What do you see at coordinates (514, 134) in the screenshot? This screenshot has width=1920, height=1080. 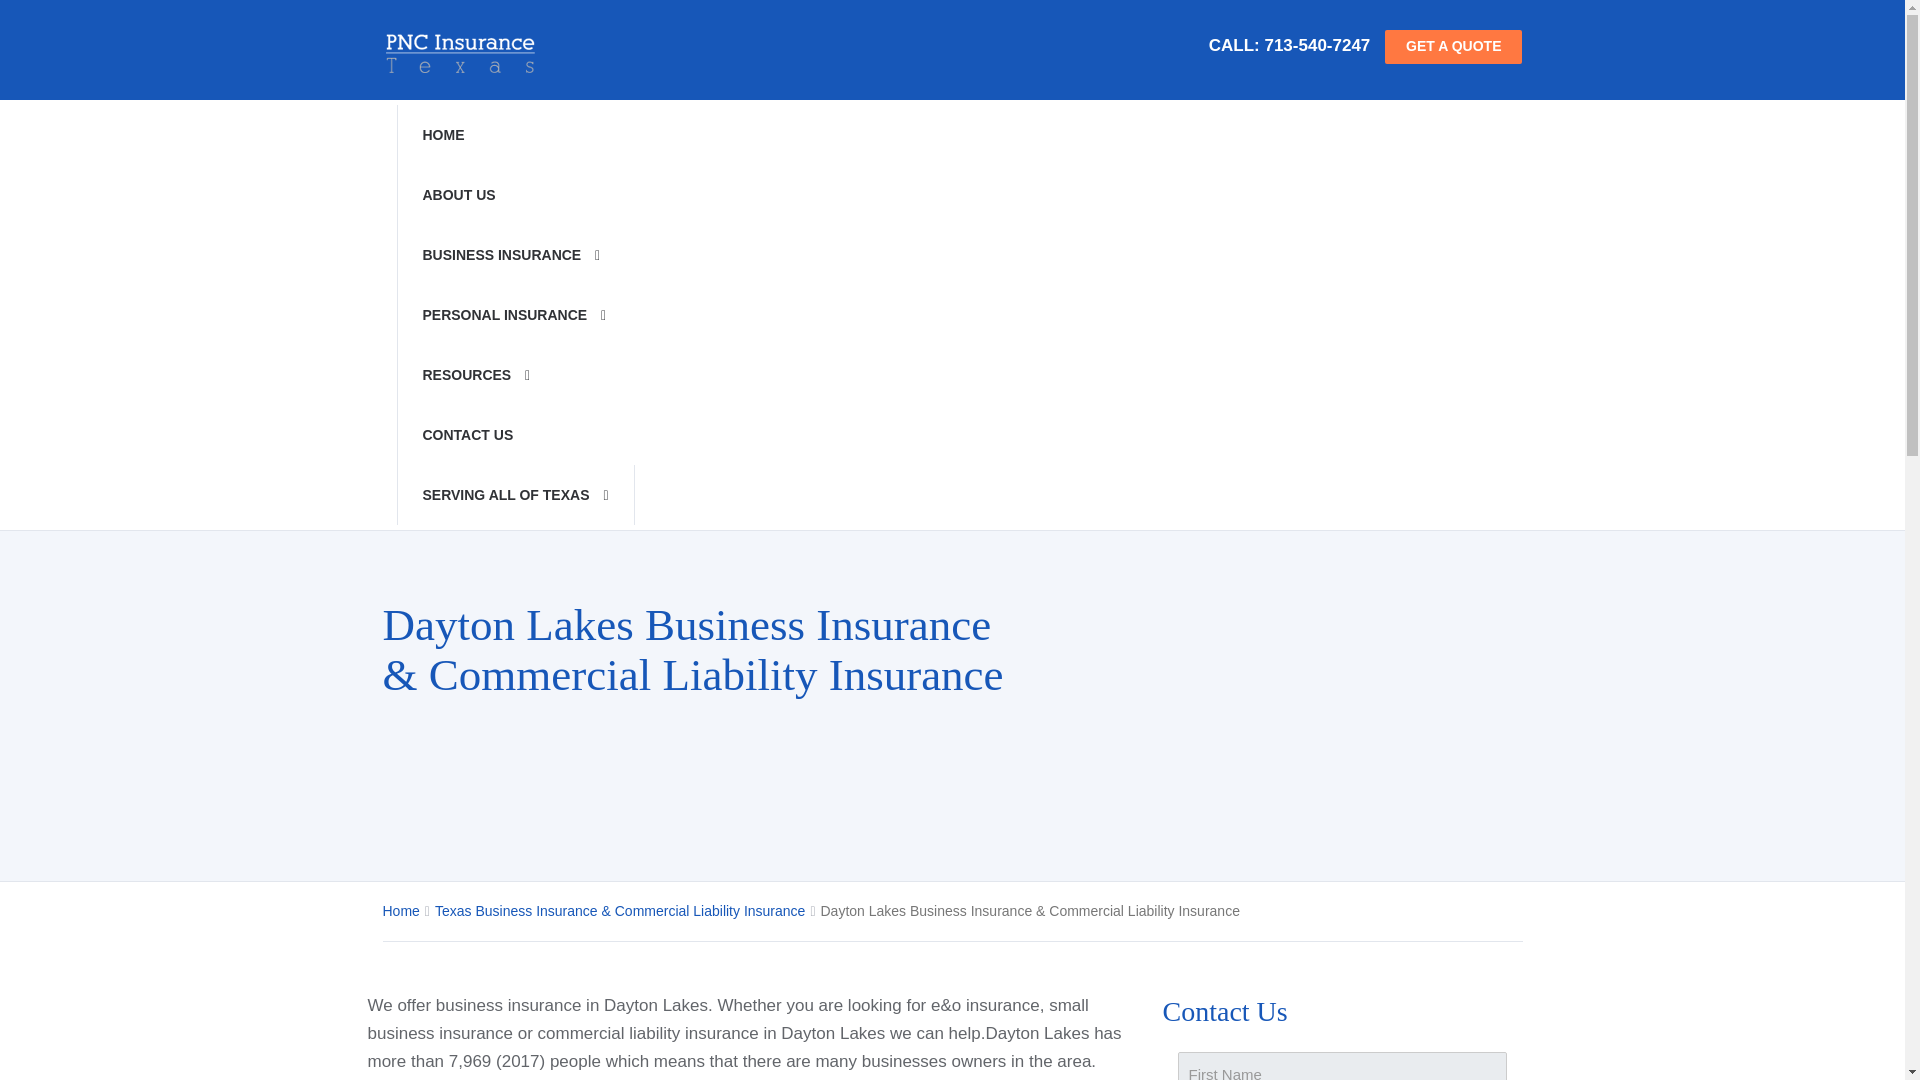 I see `HOME` at bounding box center [514, 134].